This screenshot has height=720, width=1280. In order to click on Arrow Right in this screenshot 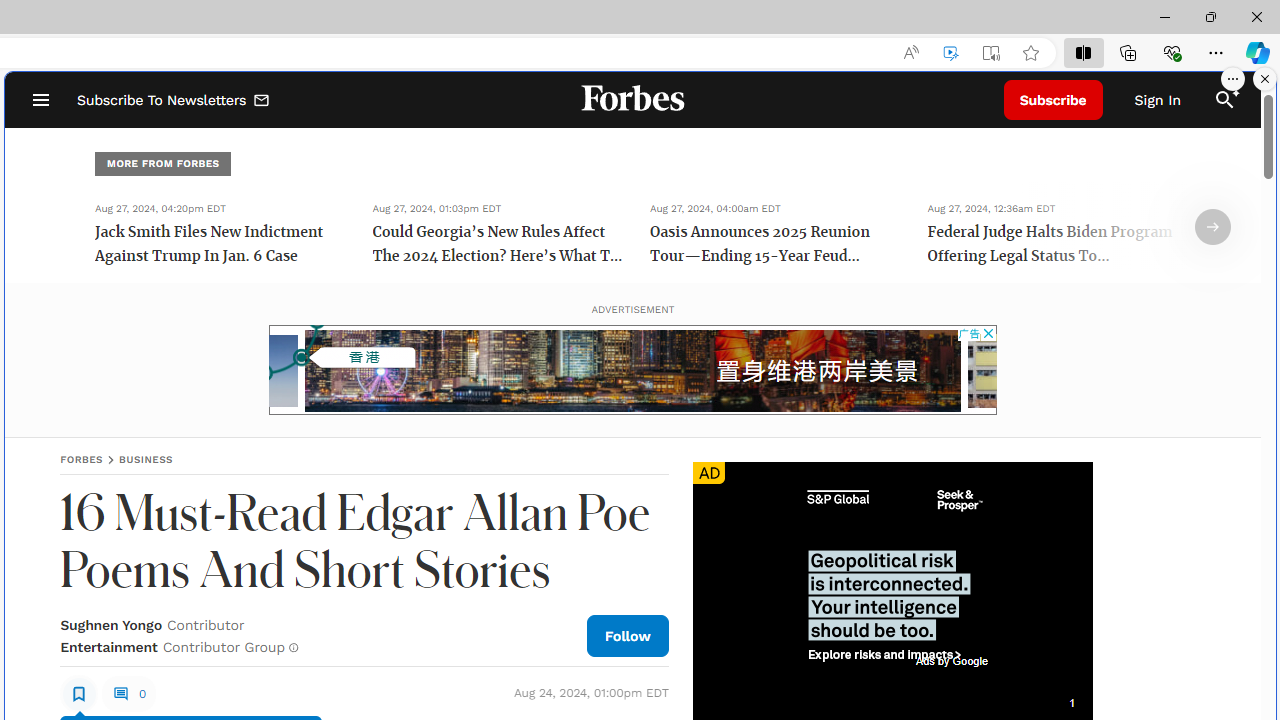, I will do `click(1213, 227)`.